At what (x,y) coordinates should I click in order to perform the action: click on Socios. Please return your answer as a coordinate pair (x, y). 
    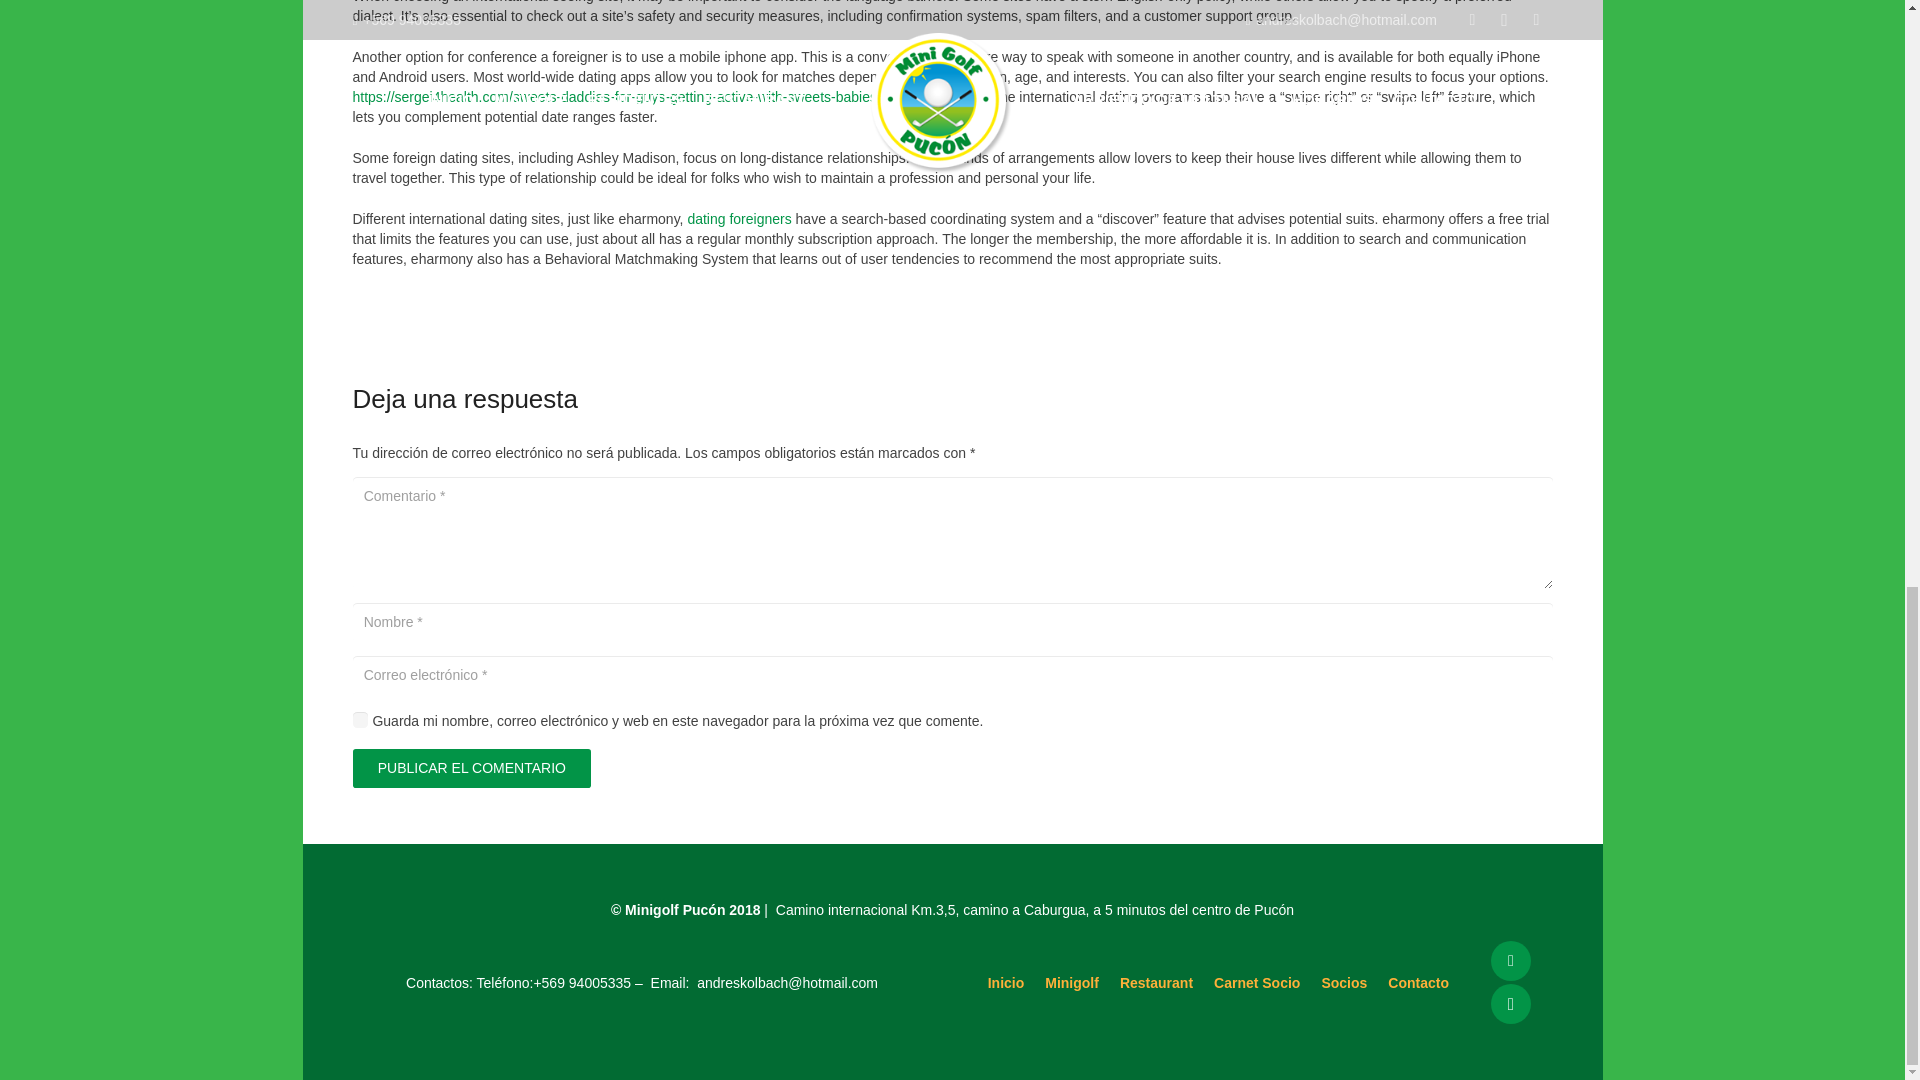
    Looking at the image, I should click on (1344, 983).